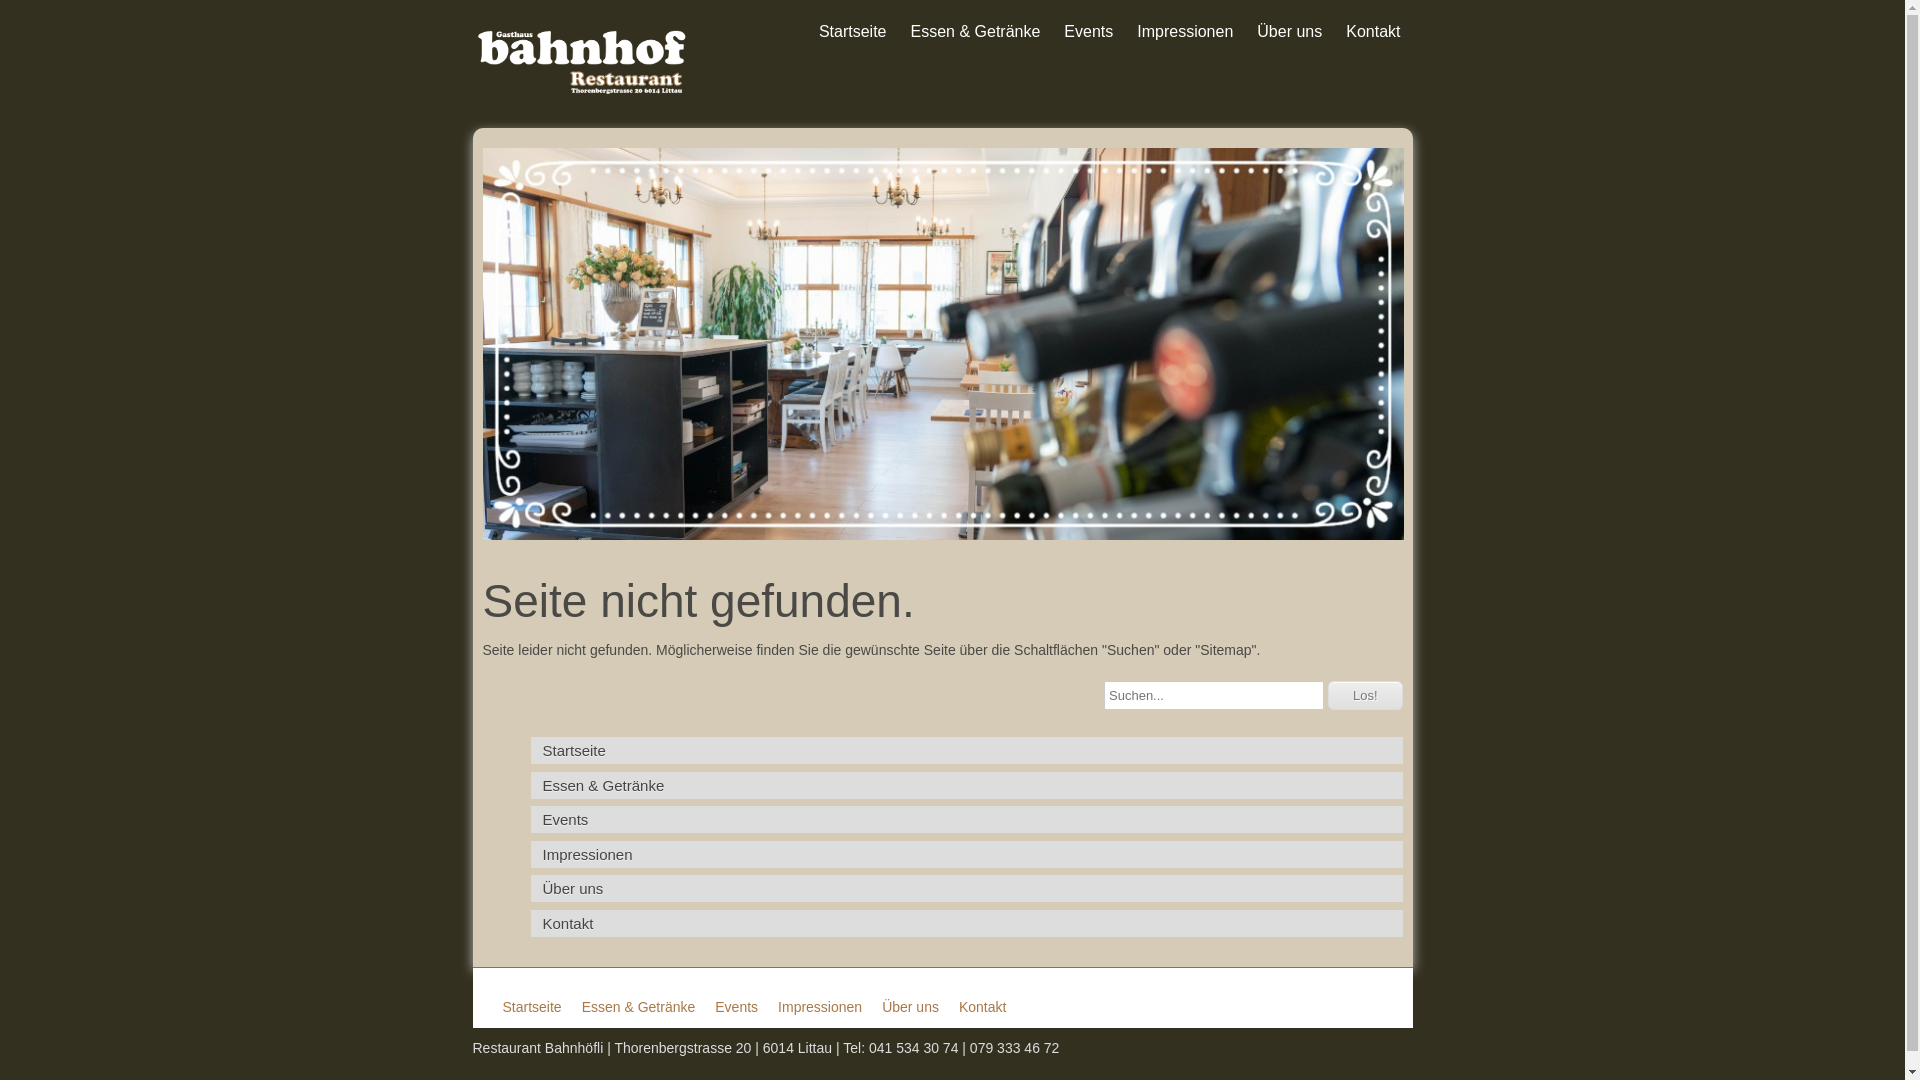 This screenshot has height=1080, width=1920. Describe the element at coordinates (966, 924) in the screenshot. I see `Kontakt` at that location.